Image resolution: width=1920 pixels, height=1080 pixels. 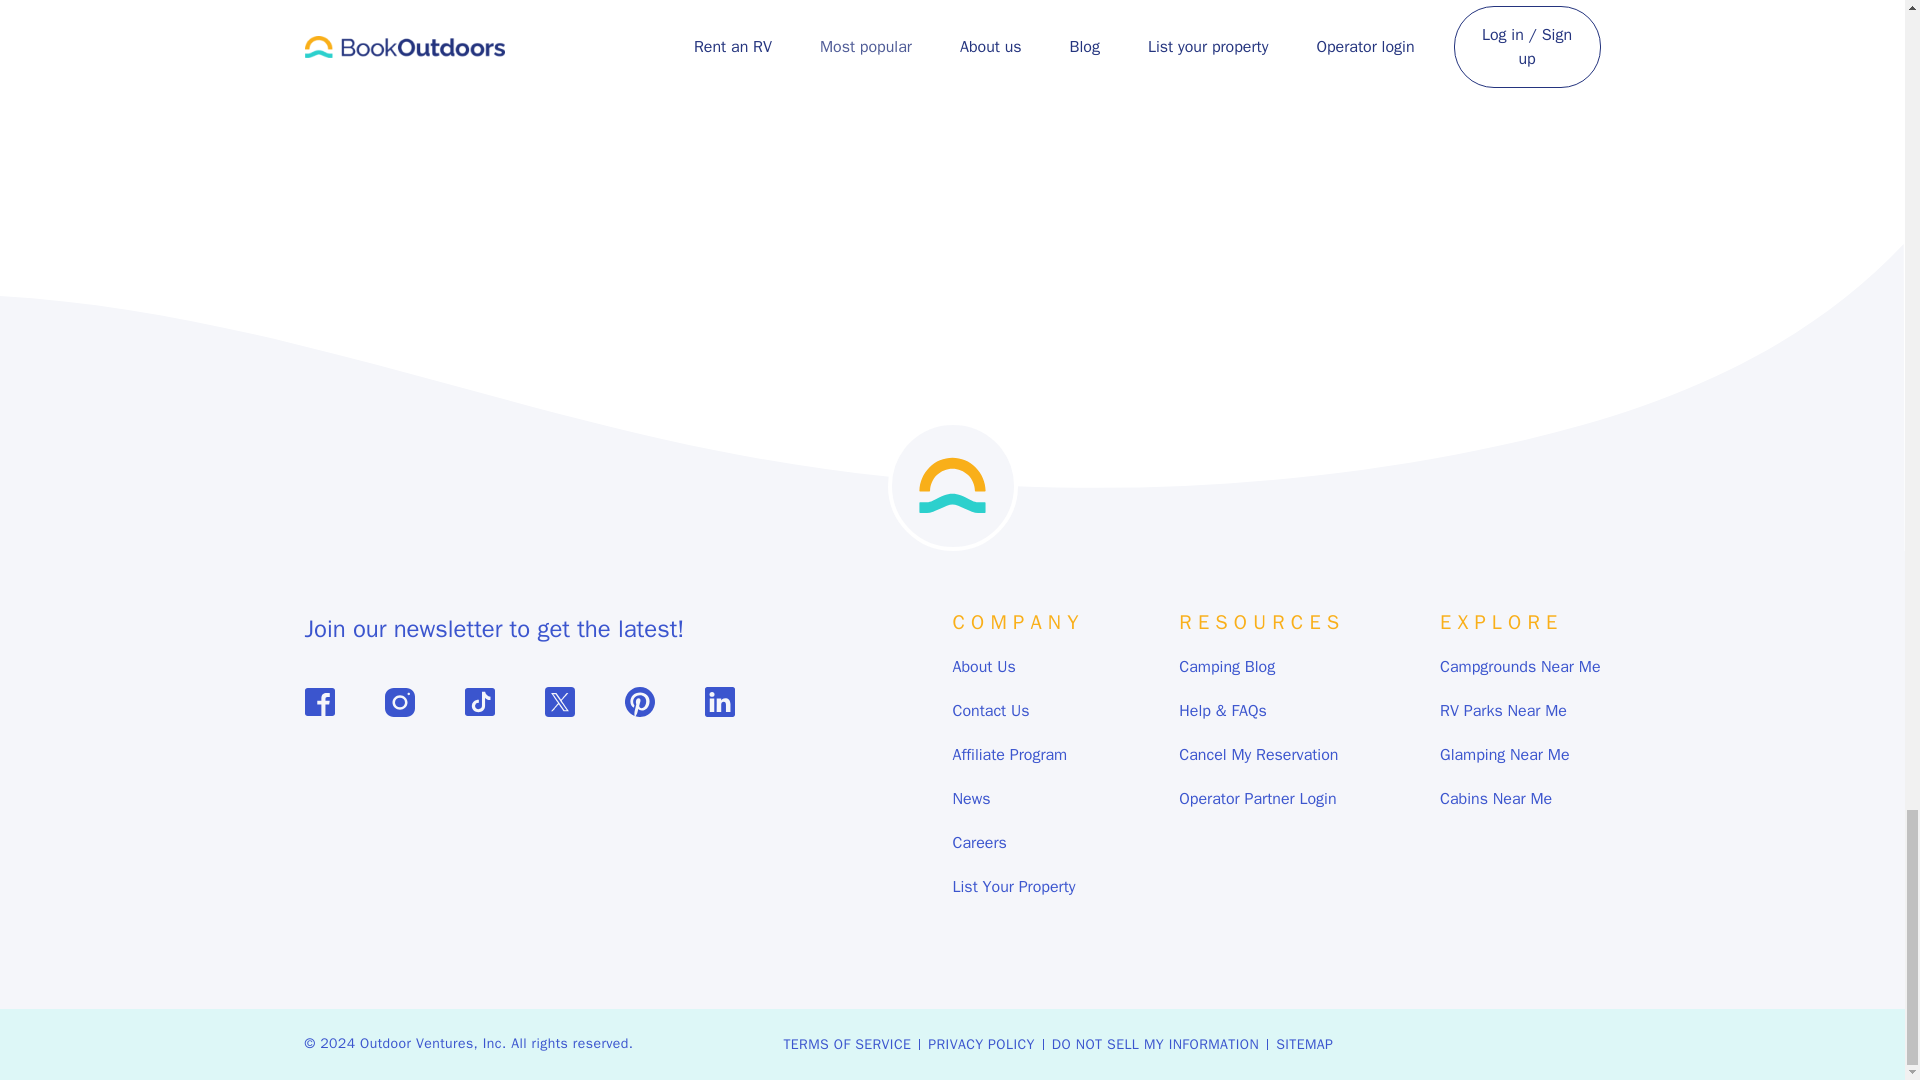 I want to click on cabins, so click(x=1075, y=16).